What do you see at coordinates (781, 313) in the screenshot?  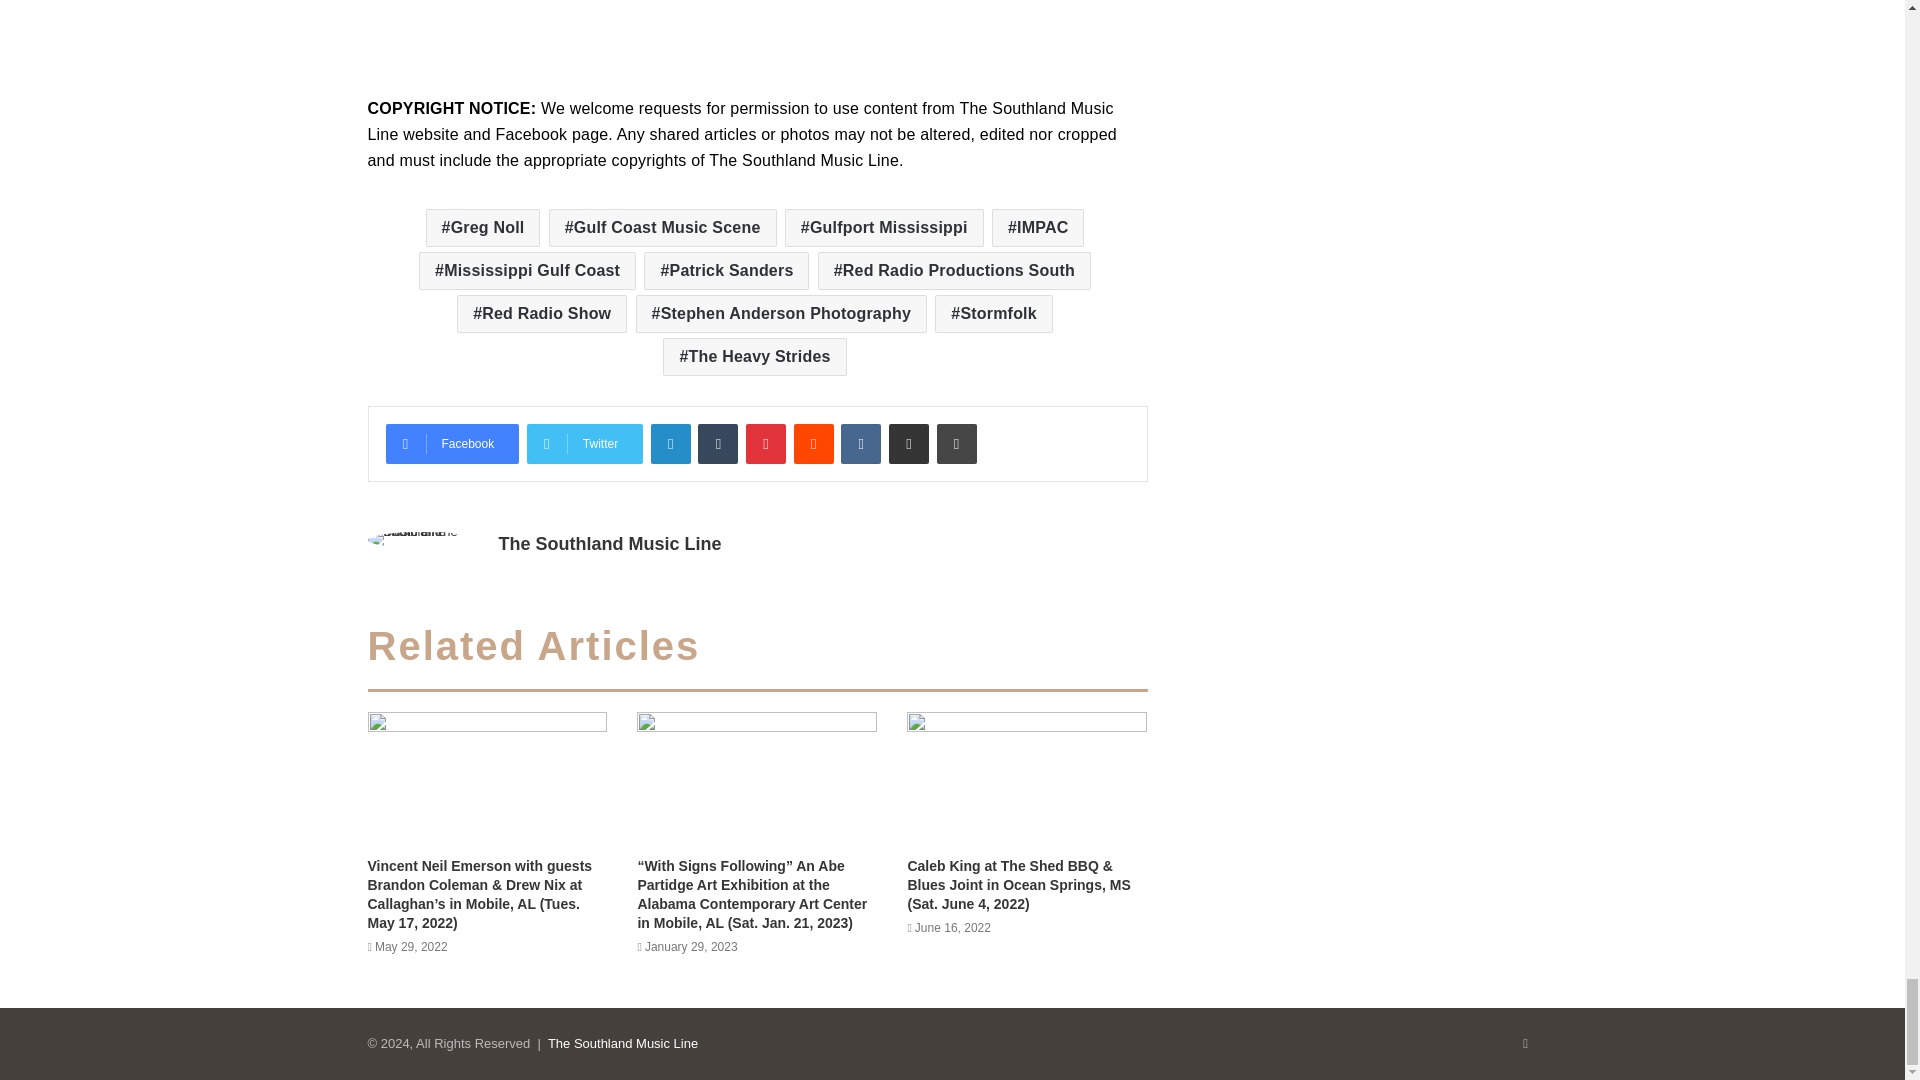 I see `Stephen Anderson Photography` at bounding box center [781, 313].